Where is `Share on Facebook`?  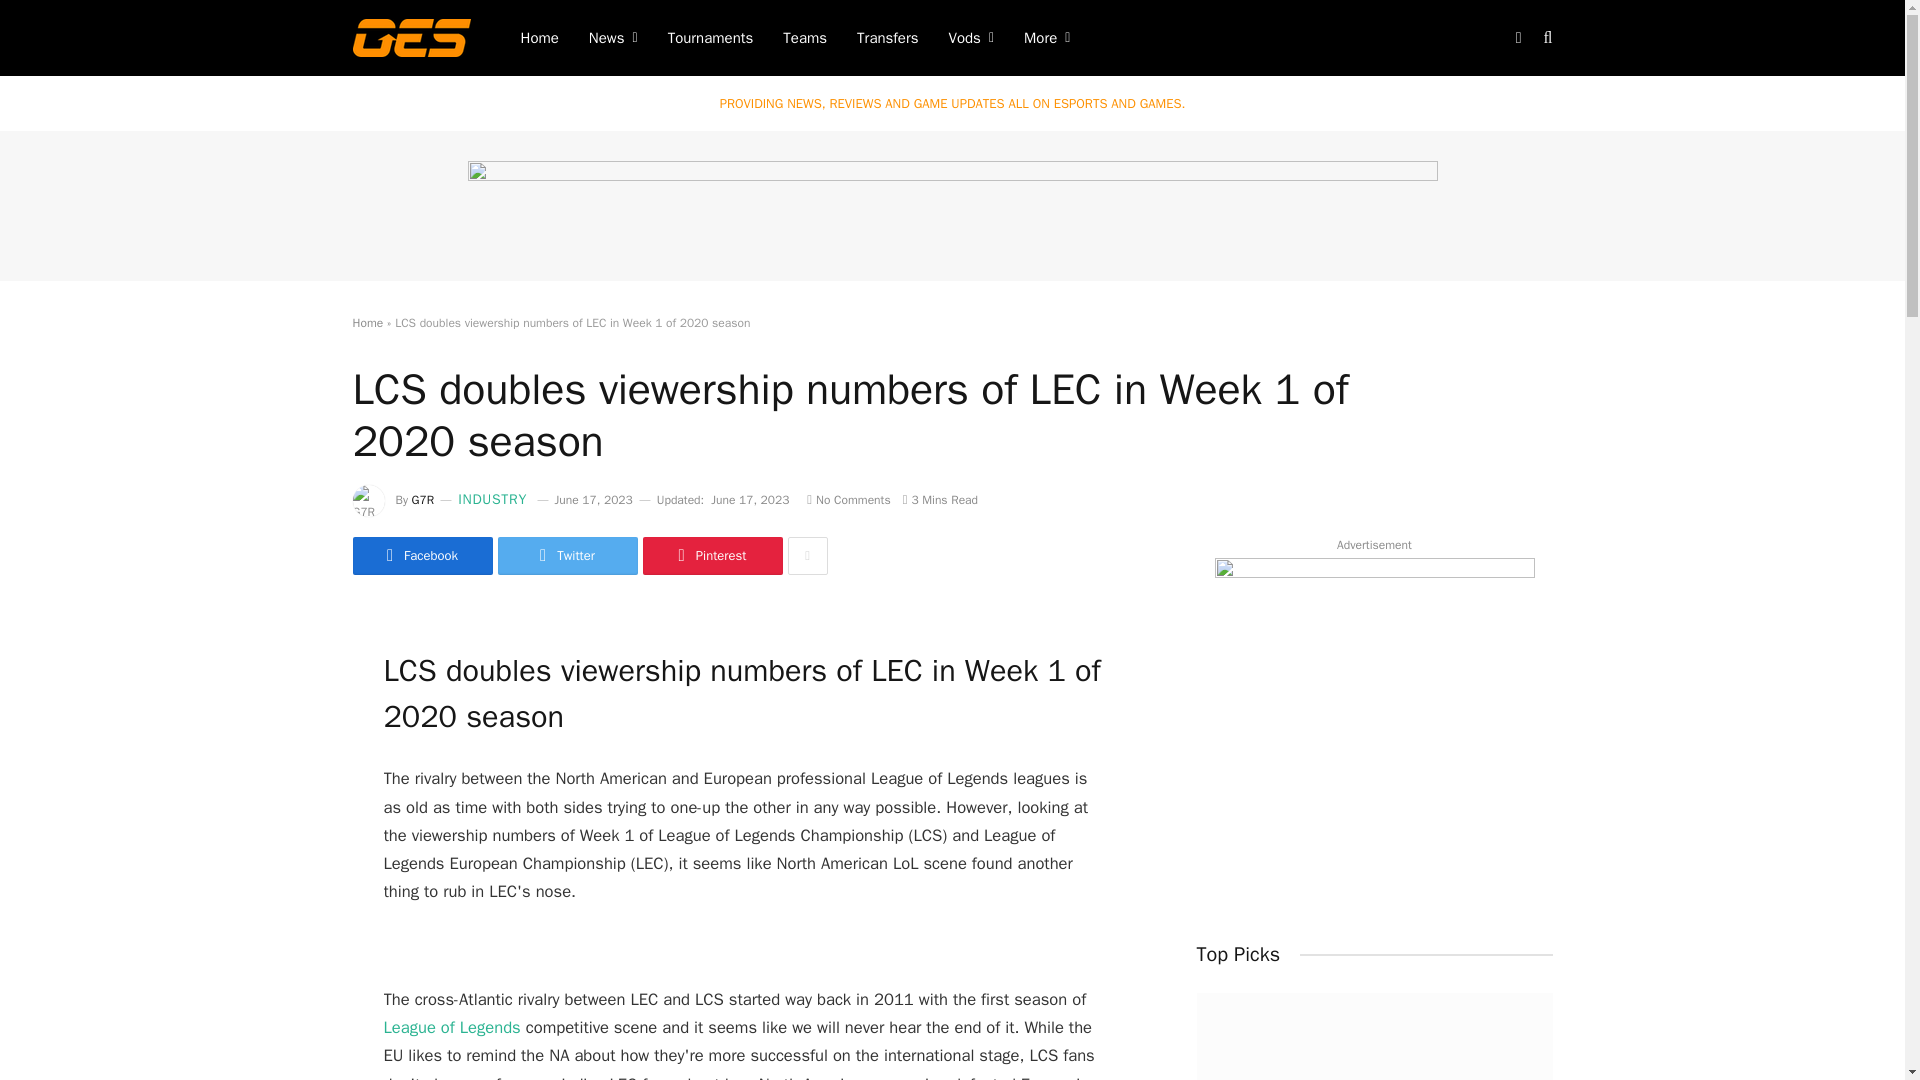 Share on Facebook is located at coordinates (421, 555).